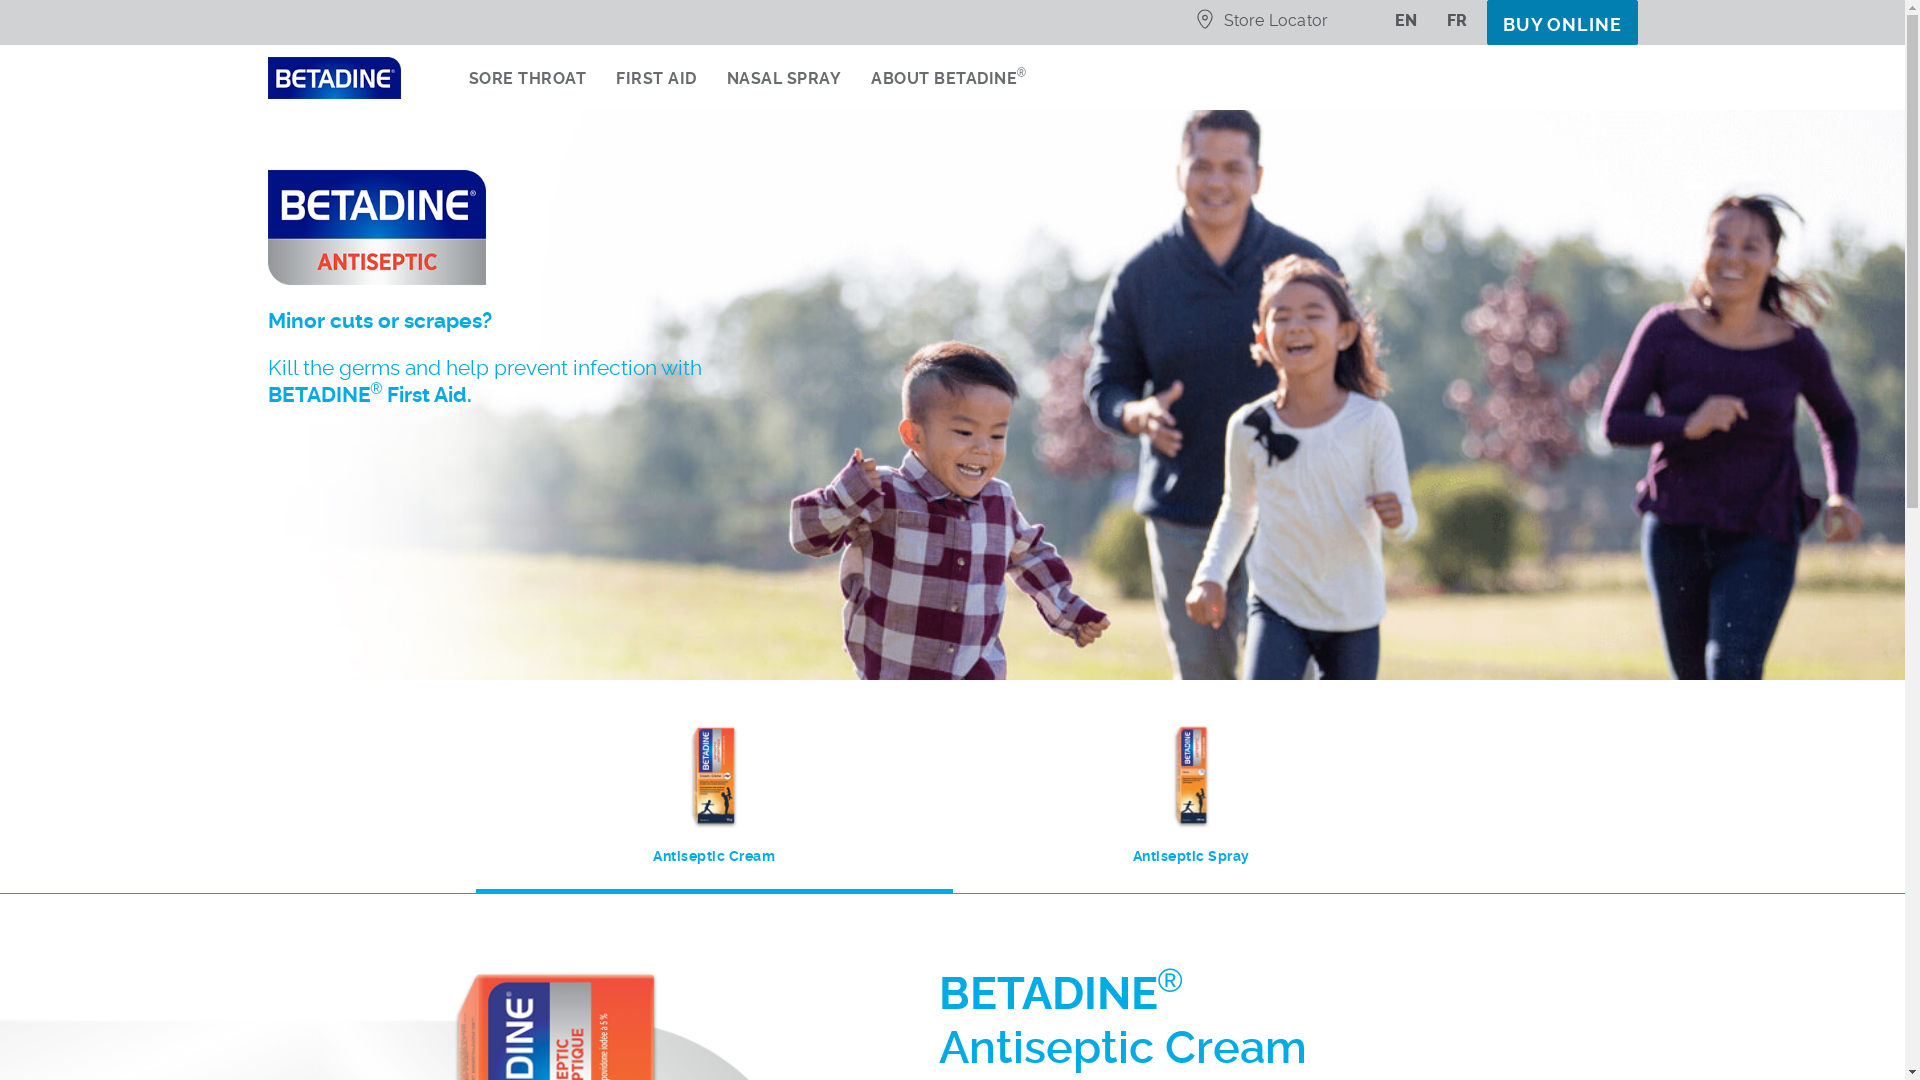 This screenshot has height=1080, width=1920. Describe the element at coordinates (1442, 27) in the screenshot. I see `FR` at that location.